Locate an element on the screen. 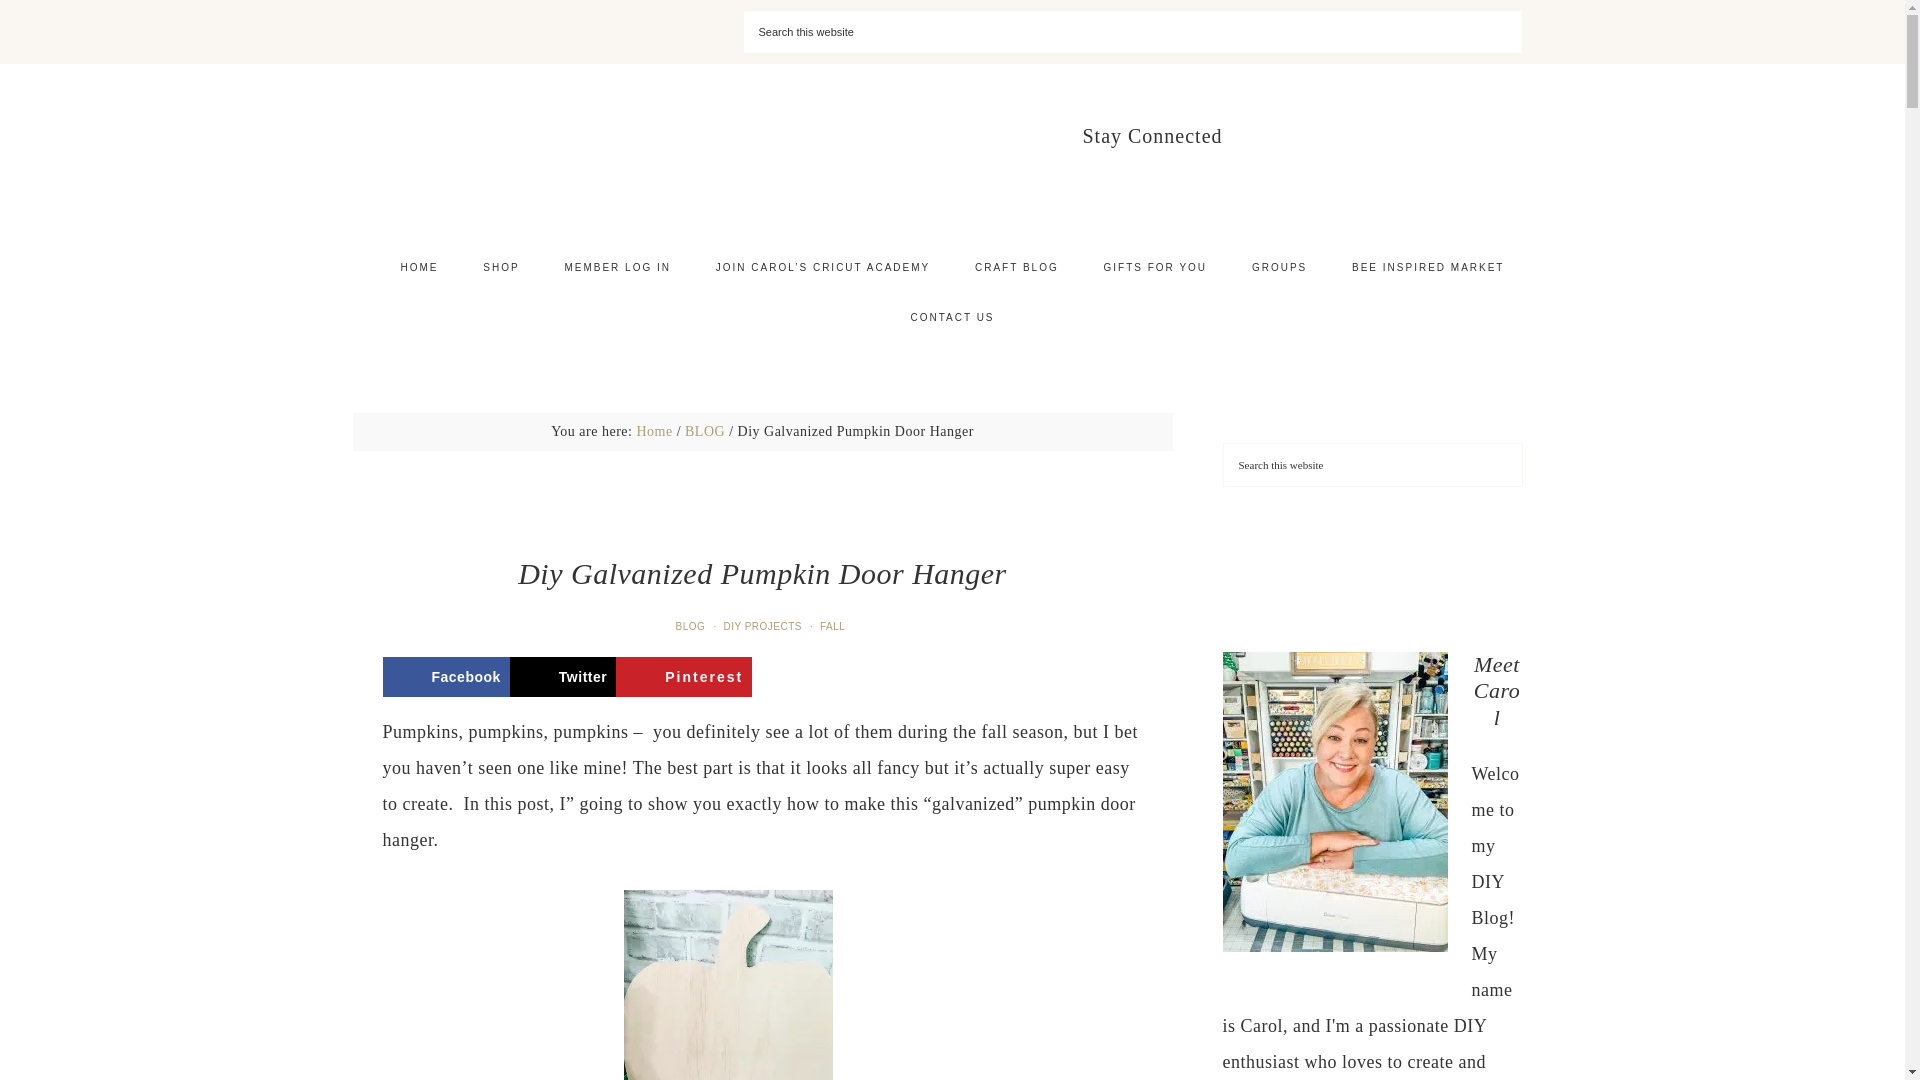 The image size is (1920, 1080). FALL is located at coordinates (834, 626).